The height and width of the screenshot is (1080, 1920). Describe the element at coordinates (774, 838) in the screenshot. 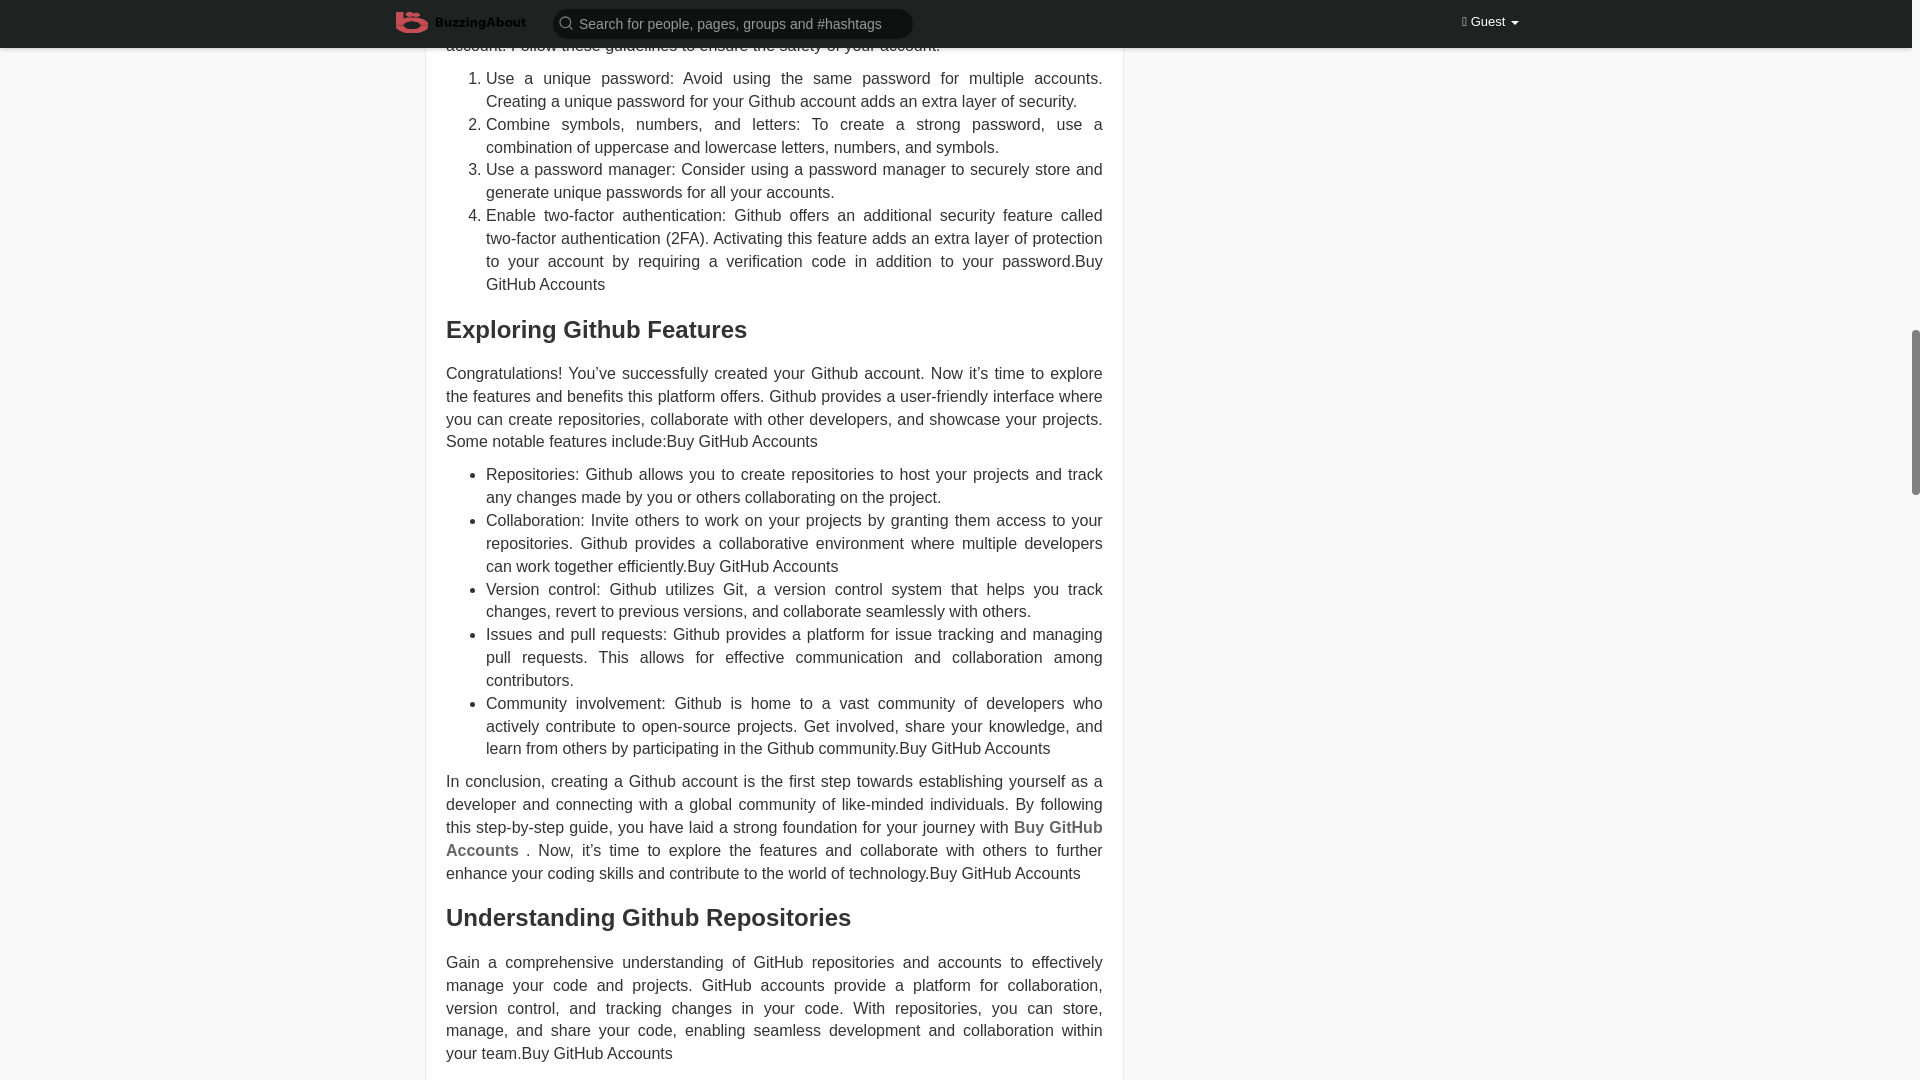

I see `Buy GitHub Accounts` at that location.